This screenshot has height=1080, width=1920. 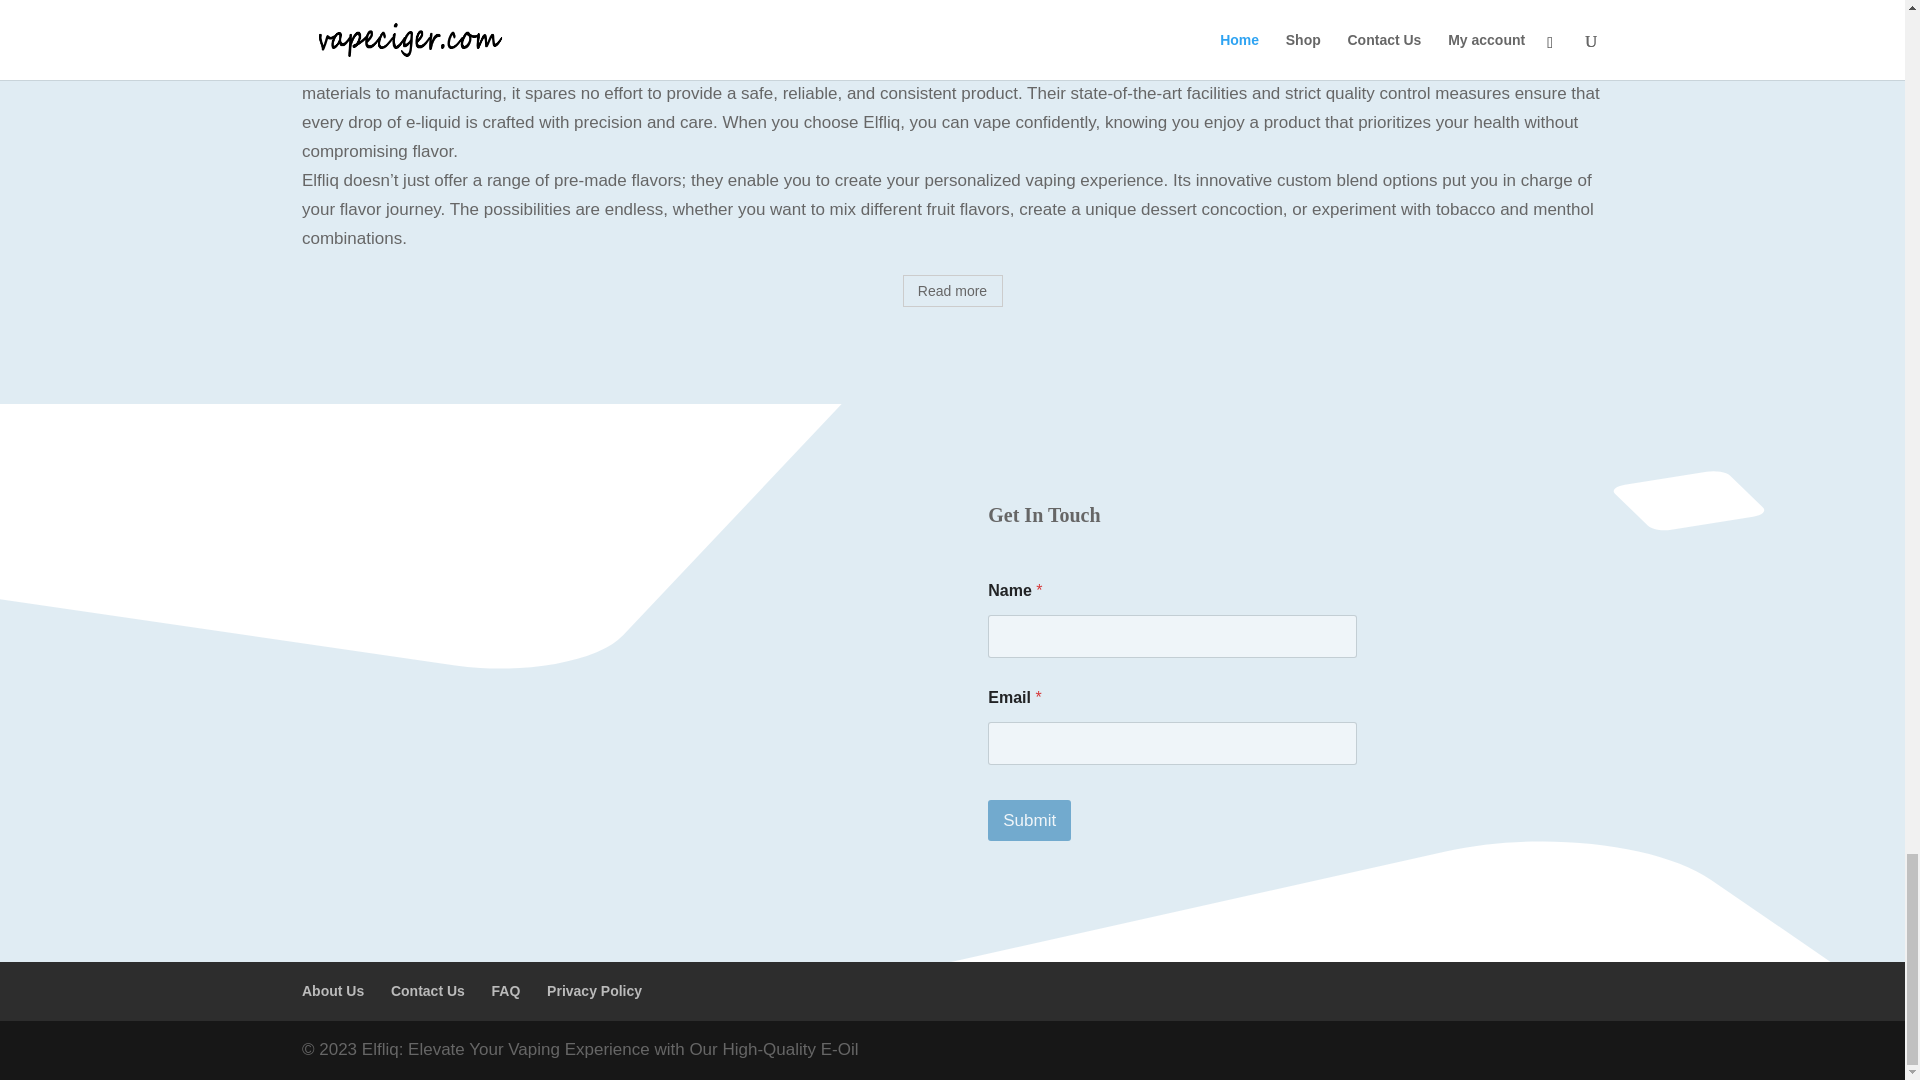 I want to click on About Us, so click(x=332, y=990).